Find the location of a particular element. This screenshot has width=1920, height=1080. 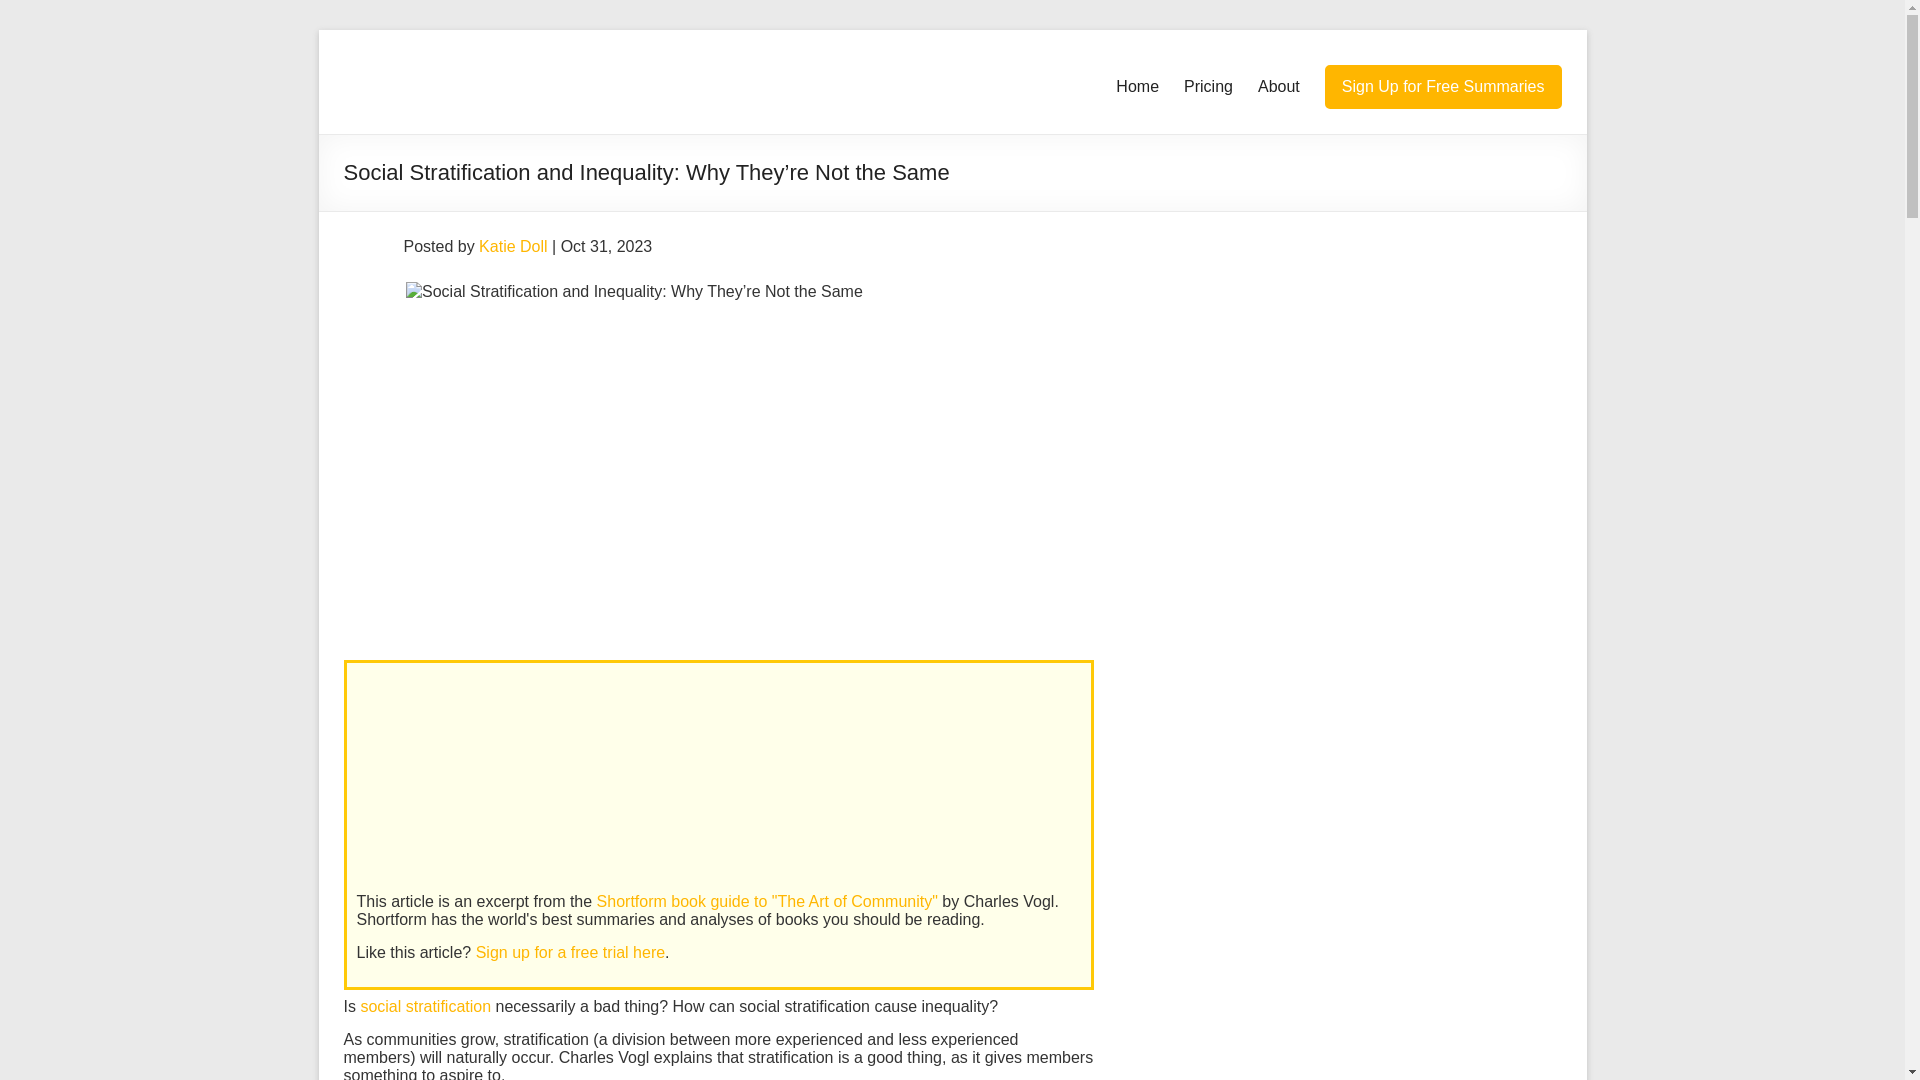

Shortform book guide to "The Art of Community" is located at coordinates (768, 902).